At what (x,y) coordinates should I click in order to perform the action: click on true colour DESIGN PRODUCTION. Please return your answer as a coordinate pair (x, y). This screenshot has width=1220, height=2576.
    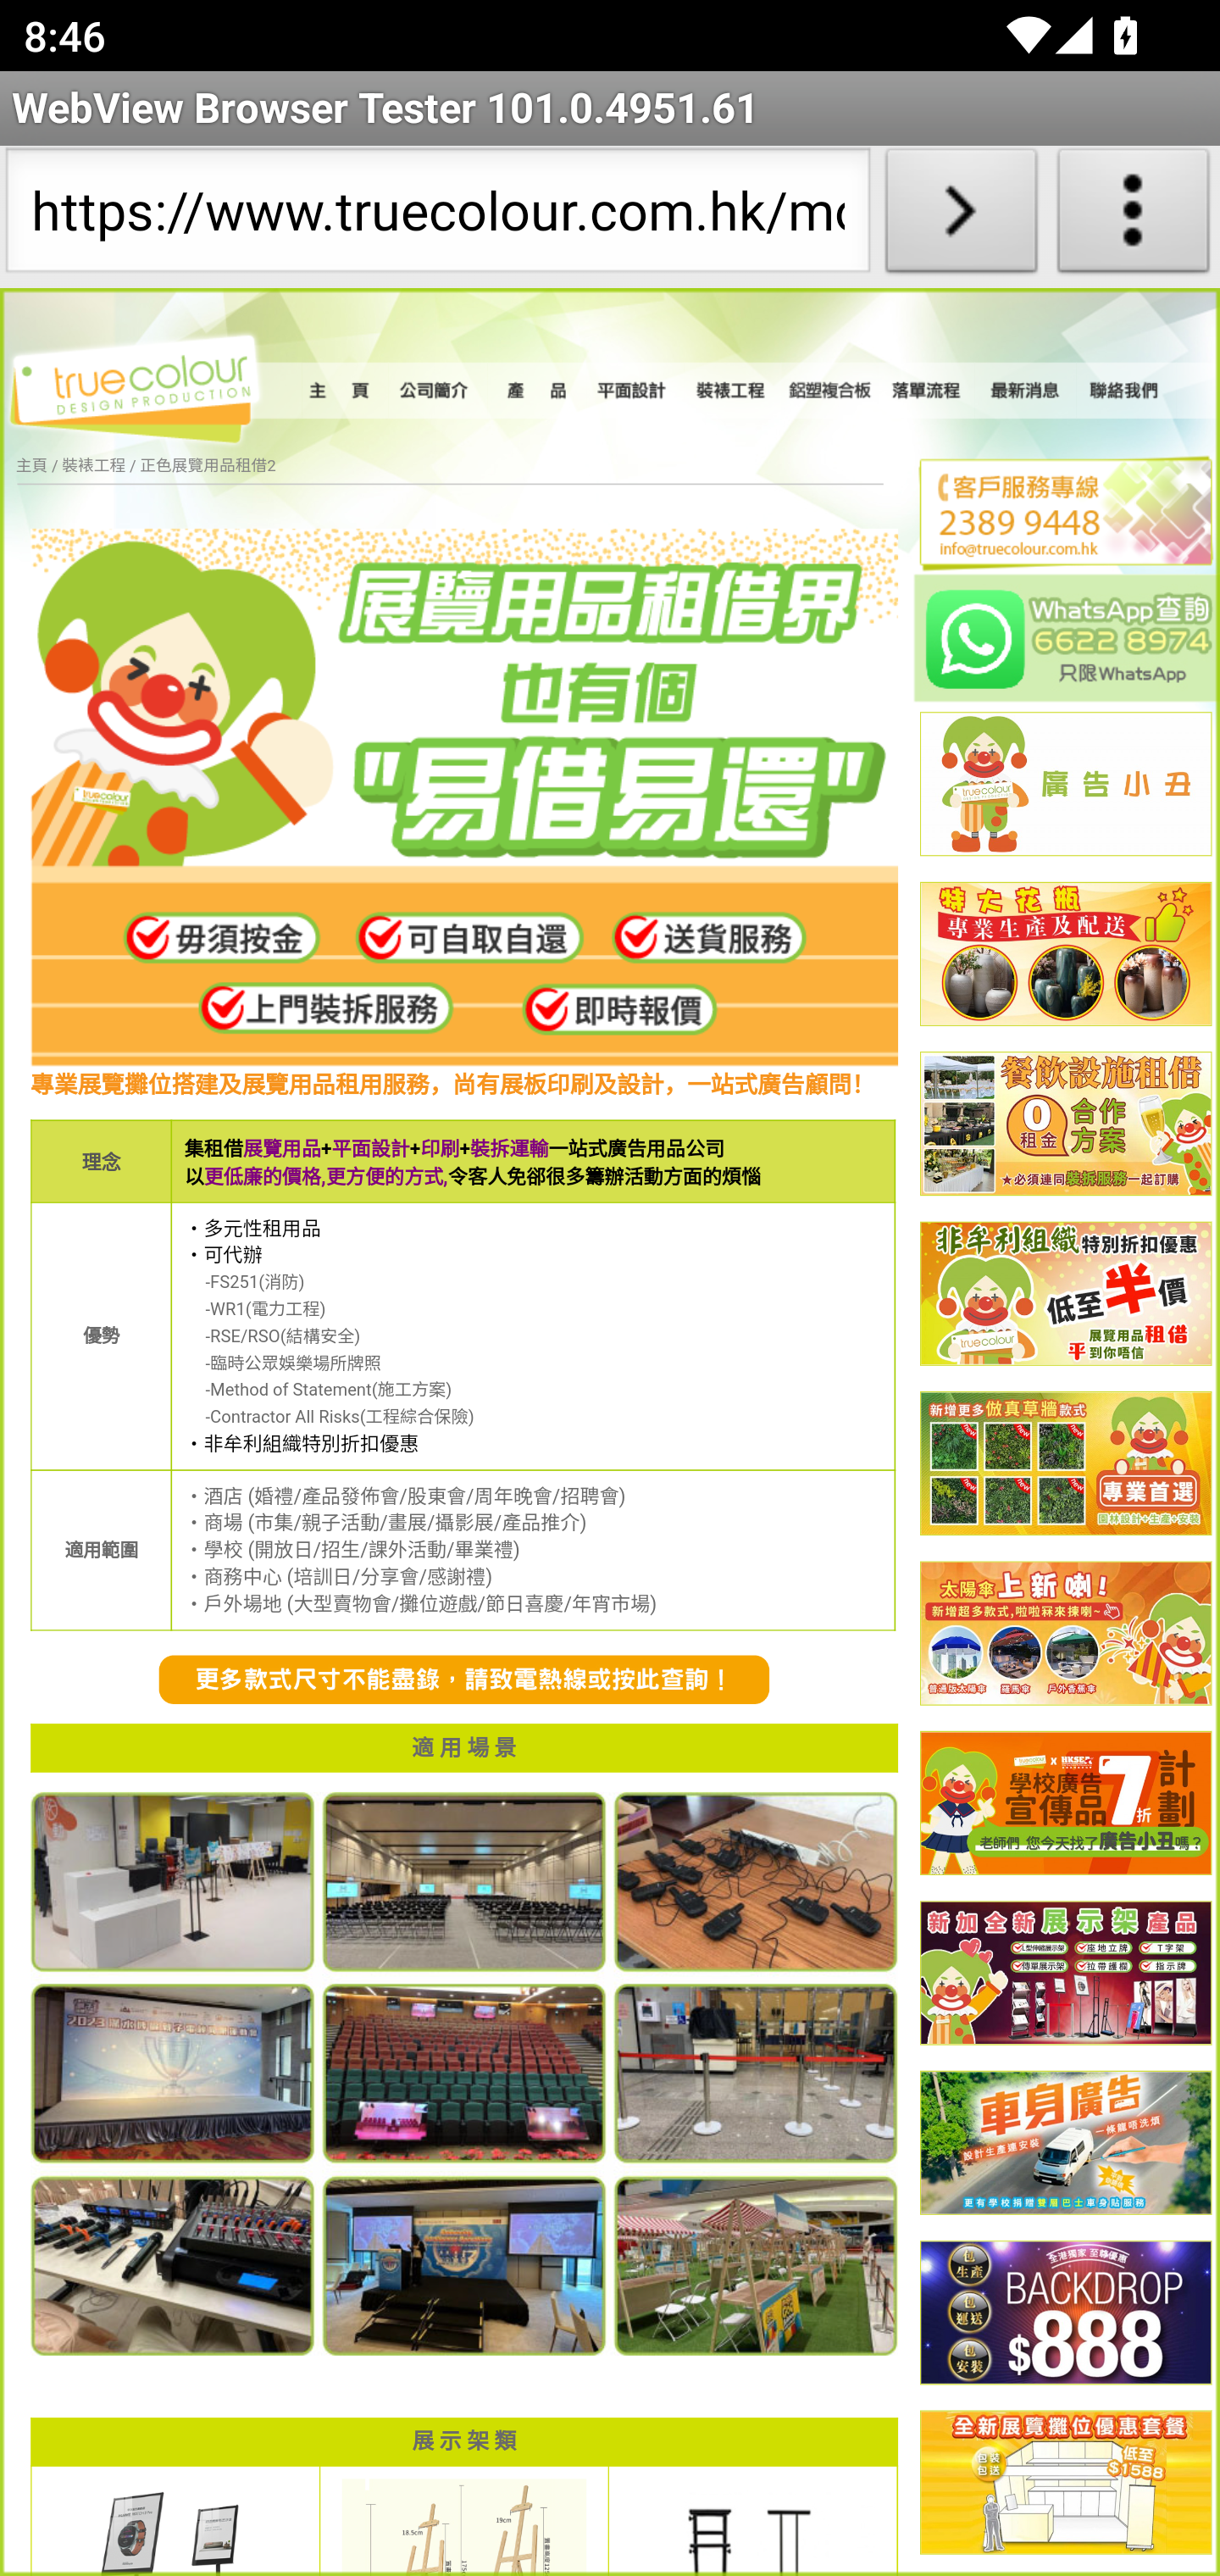
    Looking at the image, I should click on (151, 385).